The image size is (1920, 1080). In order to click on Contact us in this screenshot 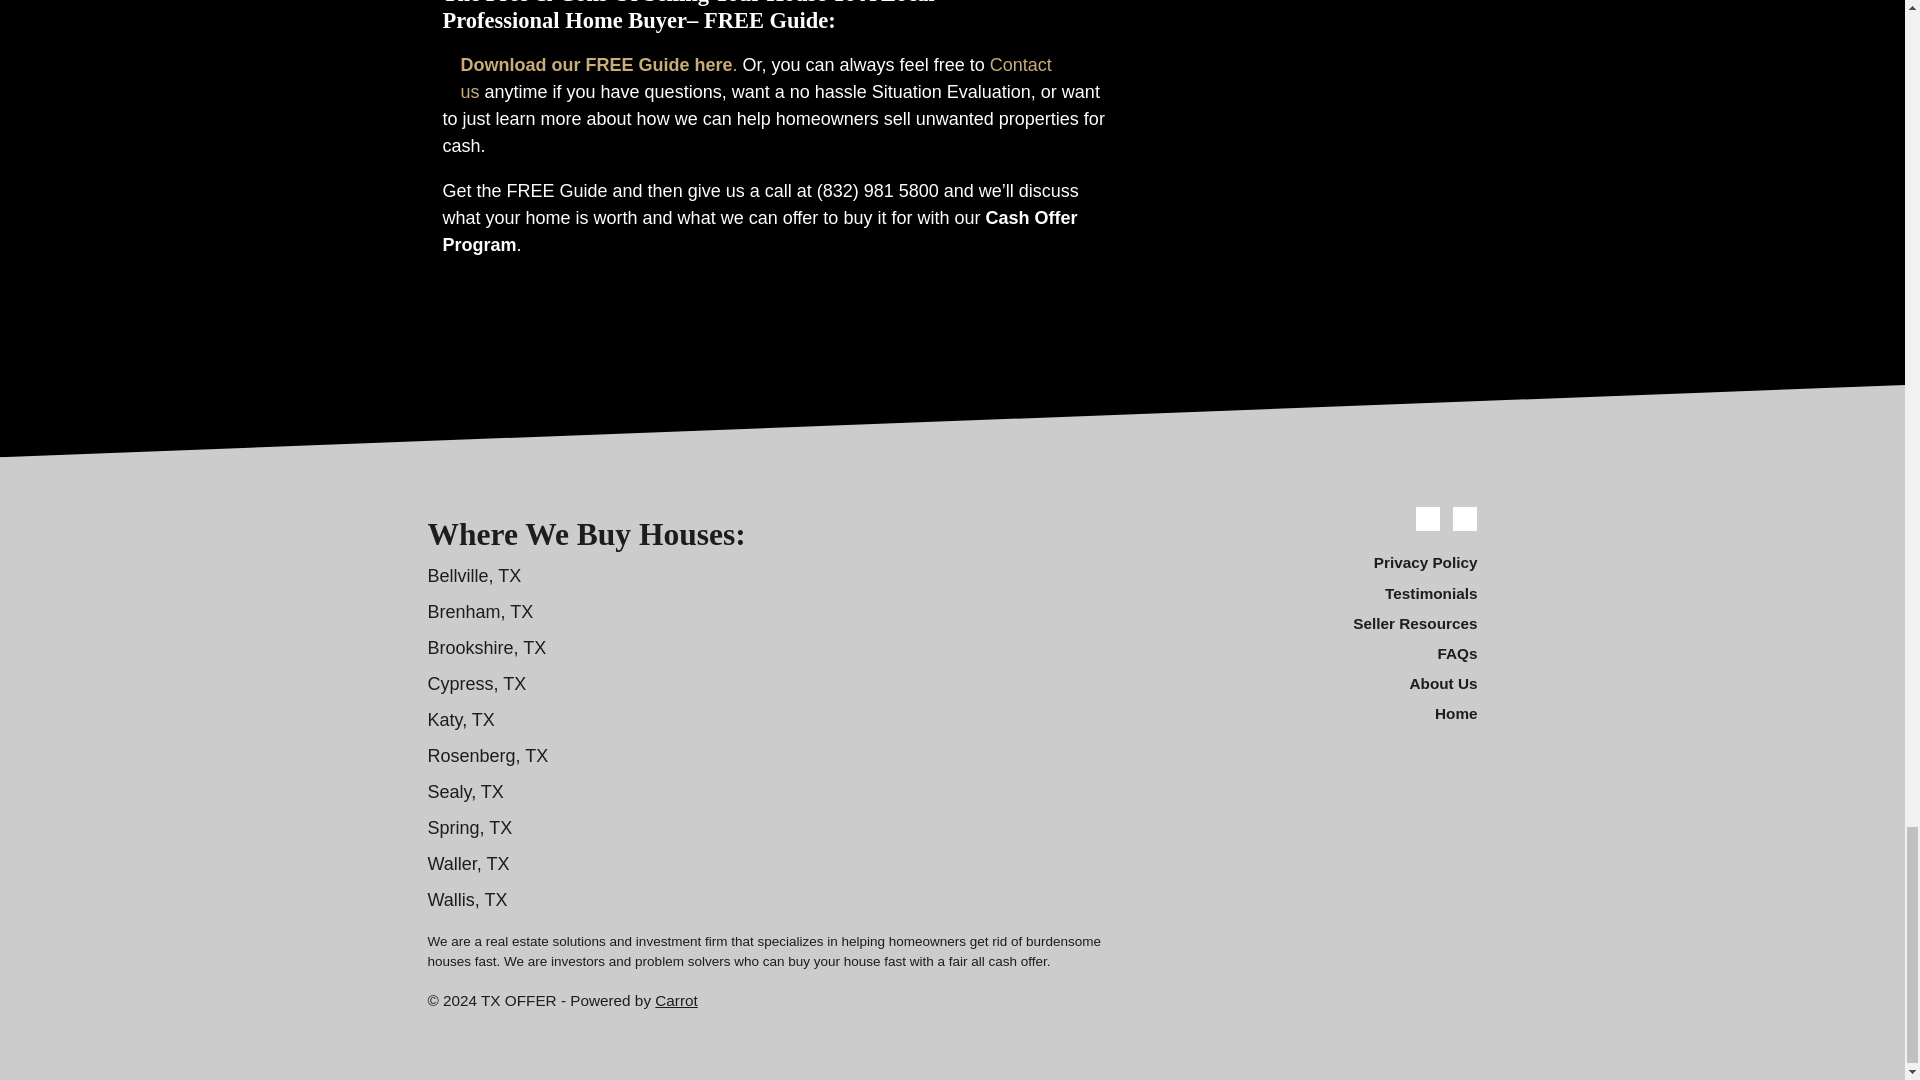, I will do `click(755, 78)`.